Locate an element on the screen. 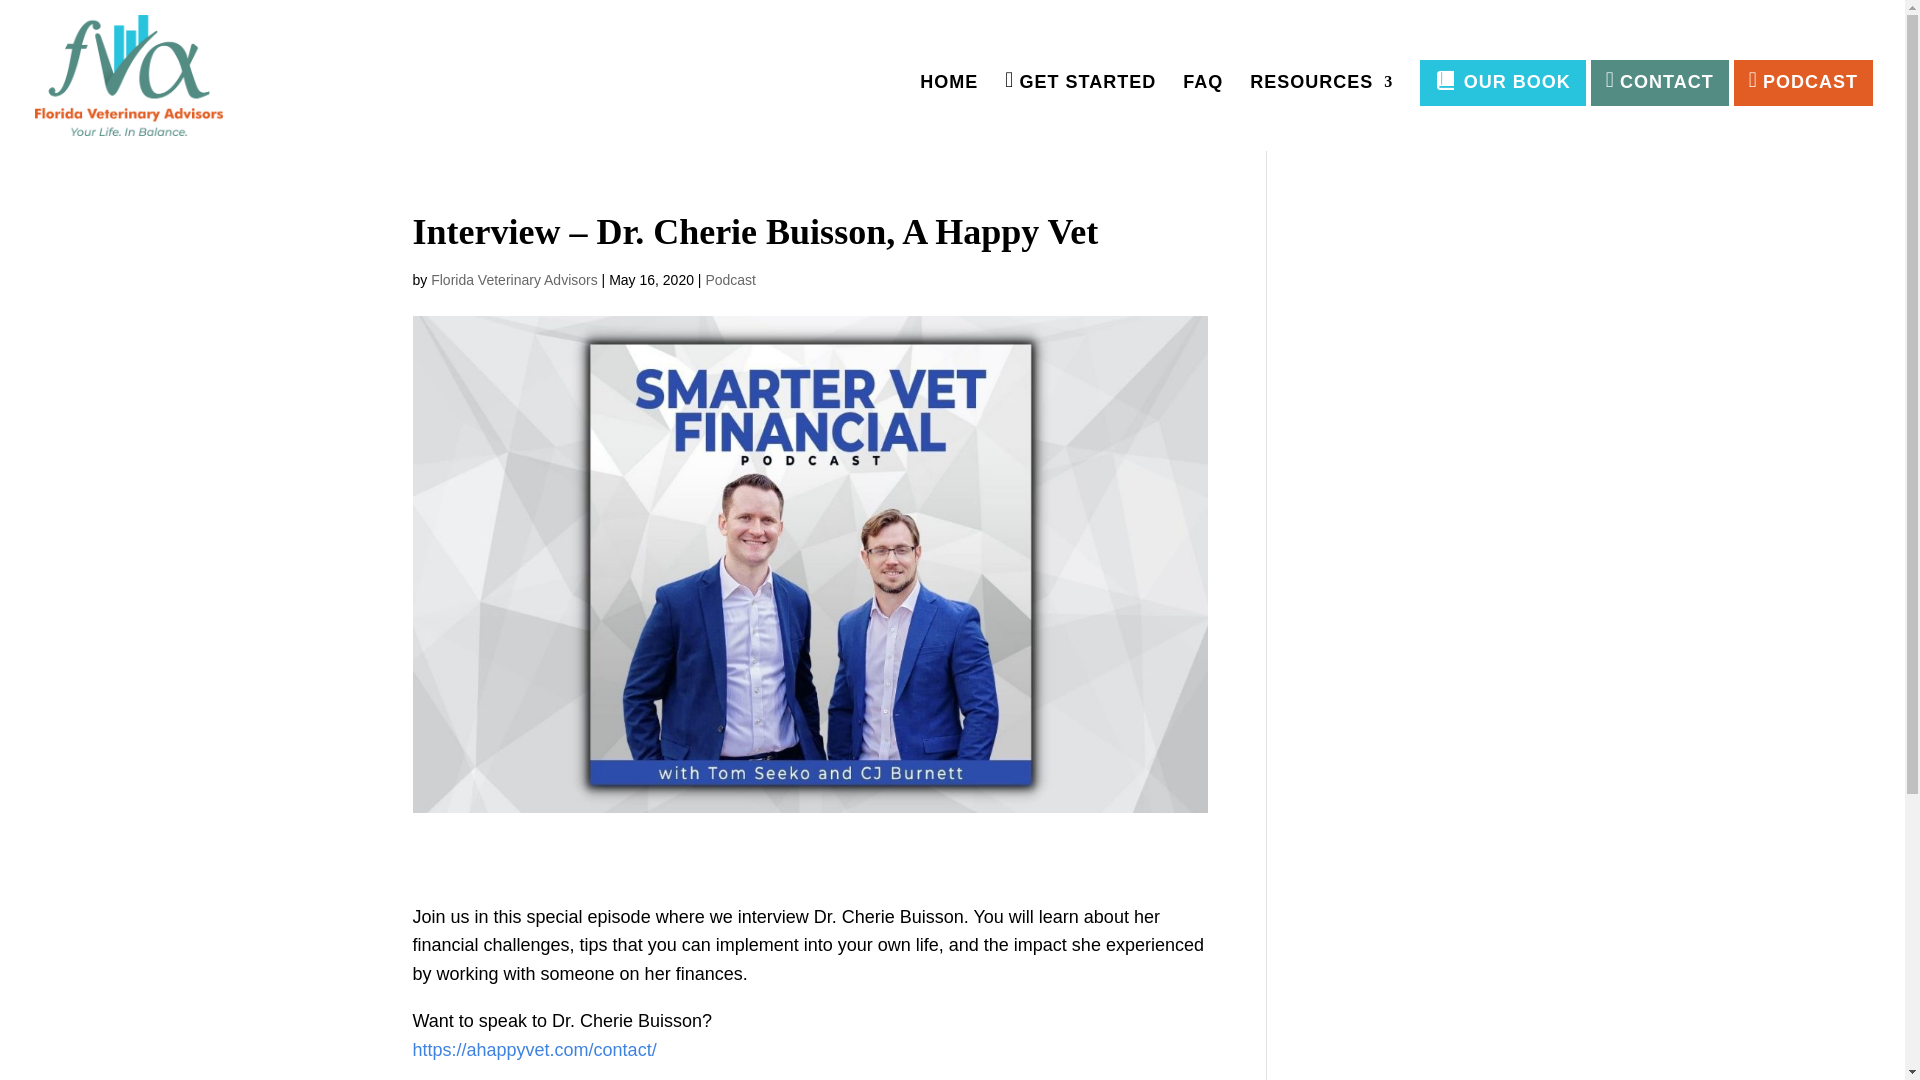  OUR BOOK is located at coordinates (1502, 82).